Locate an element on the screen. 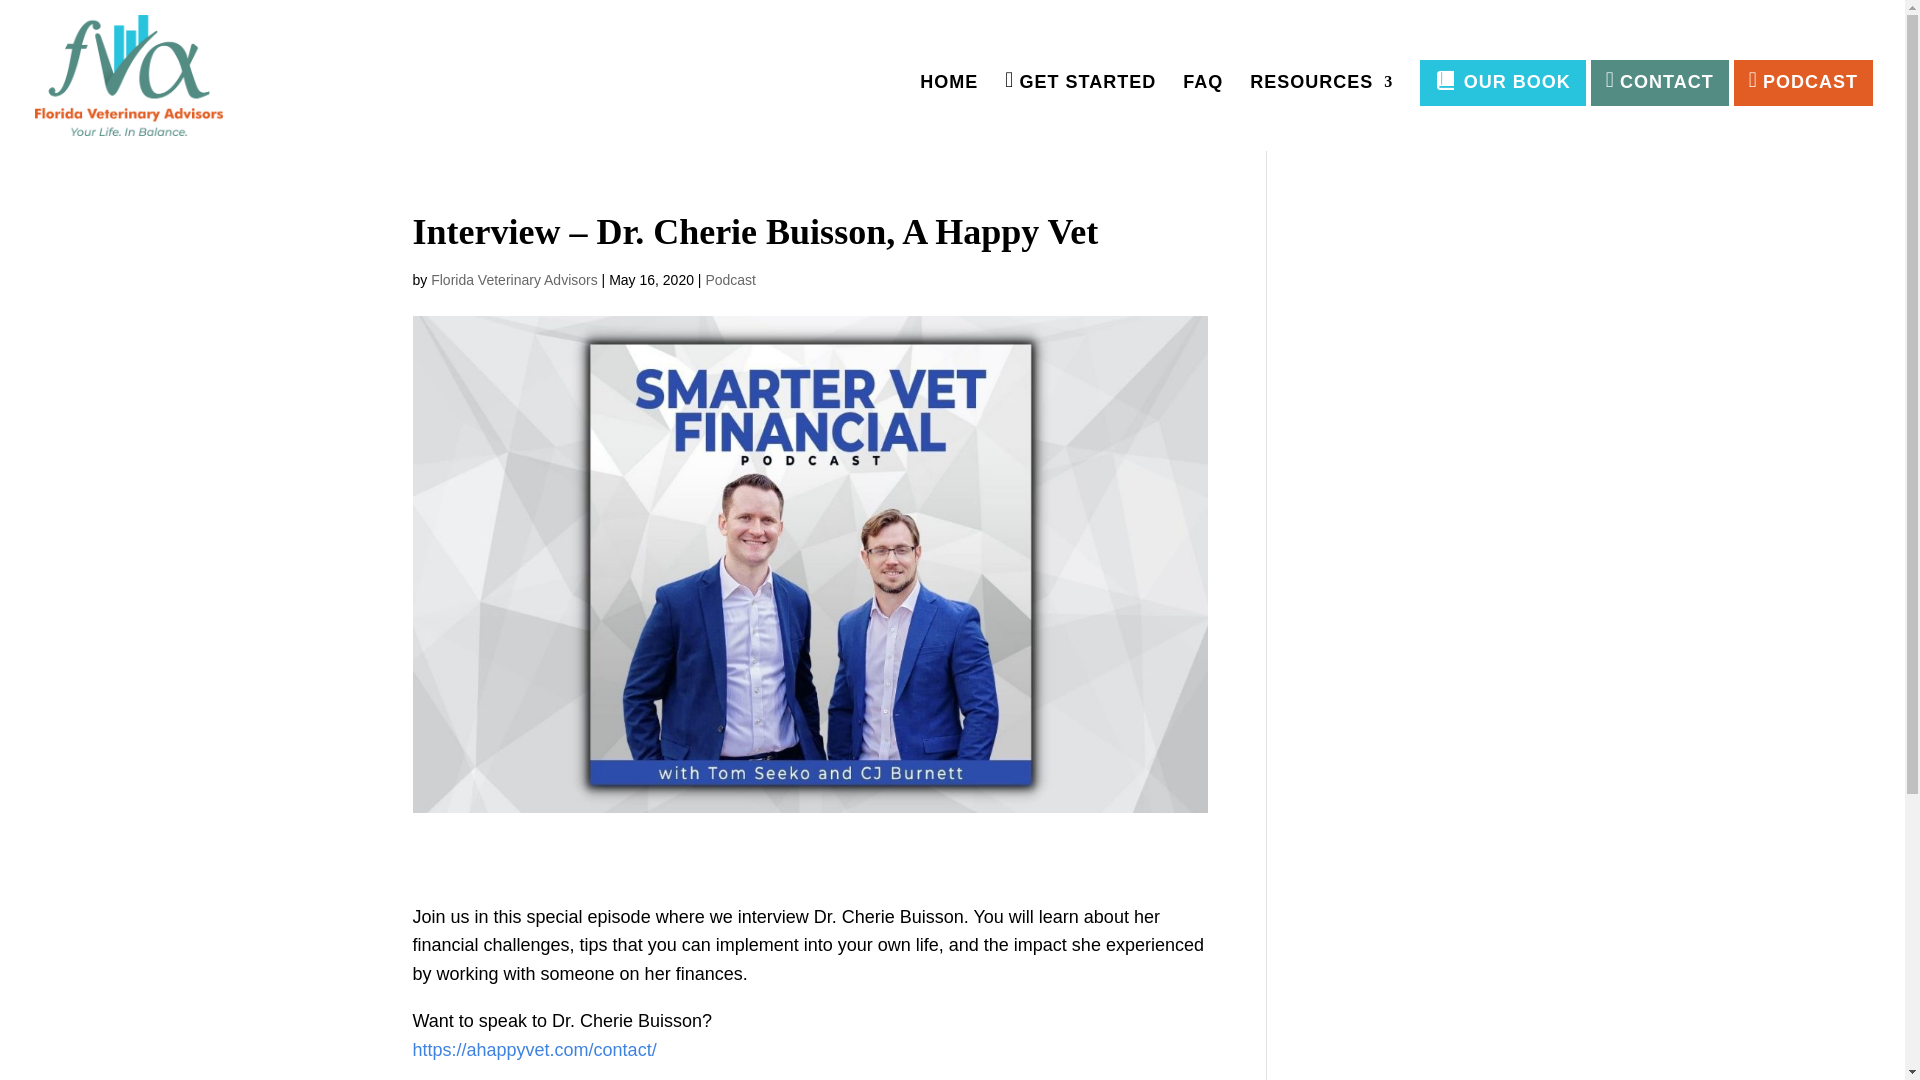  OUR BOOK is located at coordinates (1502, 82).